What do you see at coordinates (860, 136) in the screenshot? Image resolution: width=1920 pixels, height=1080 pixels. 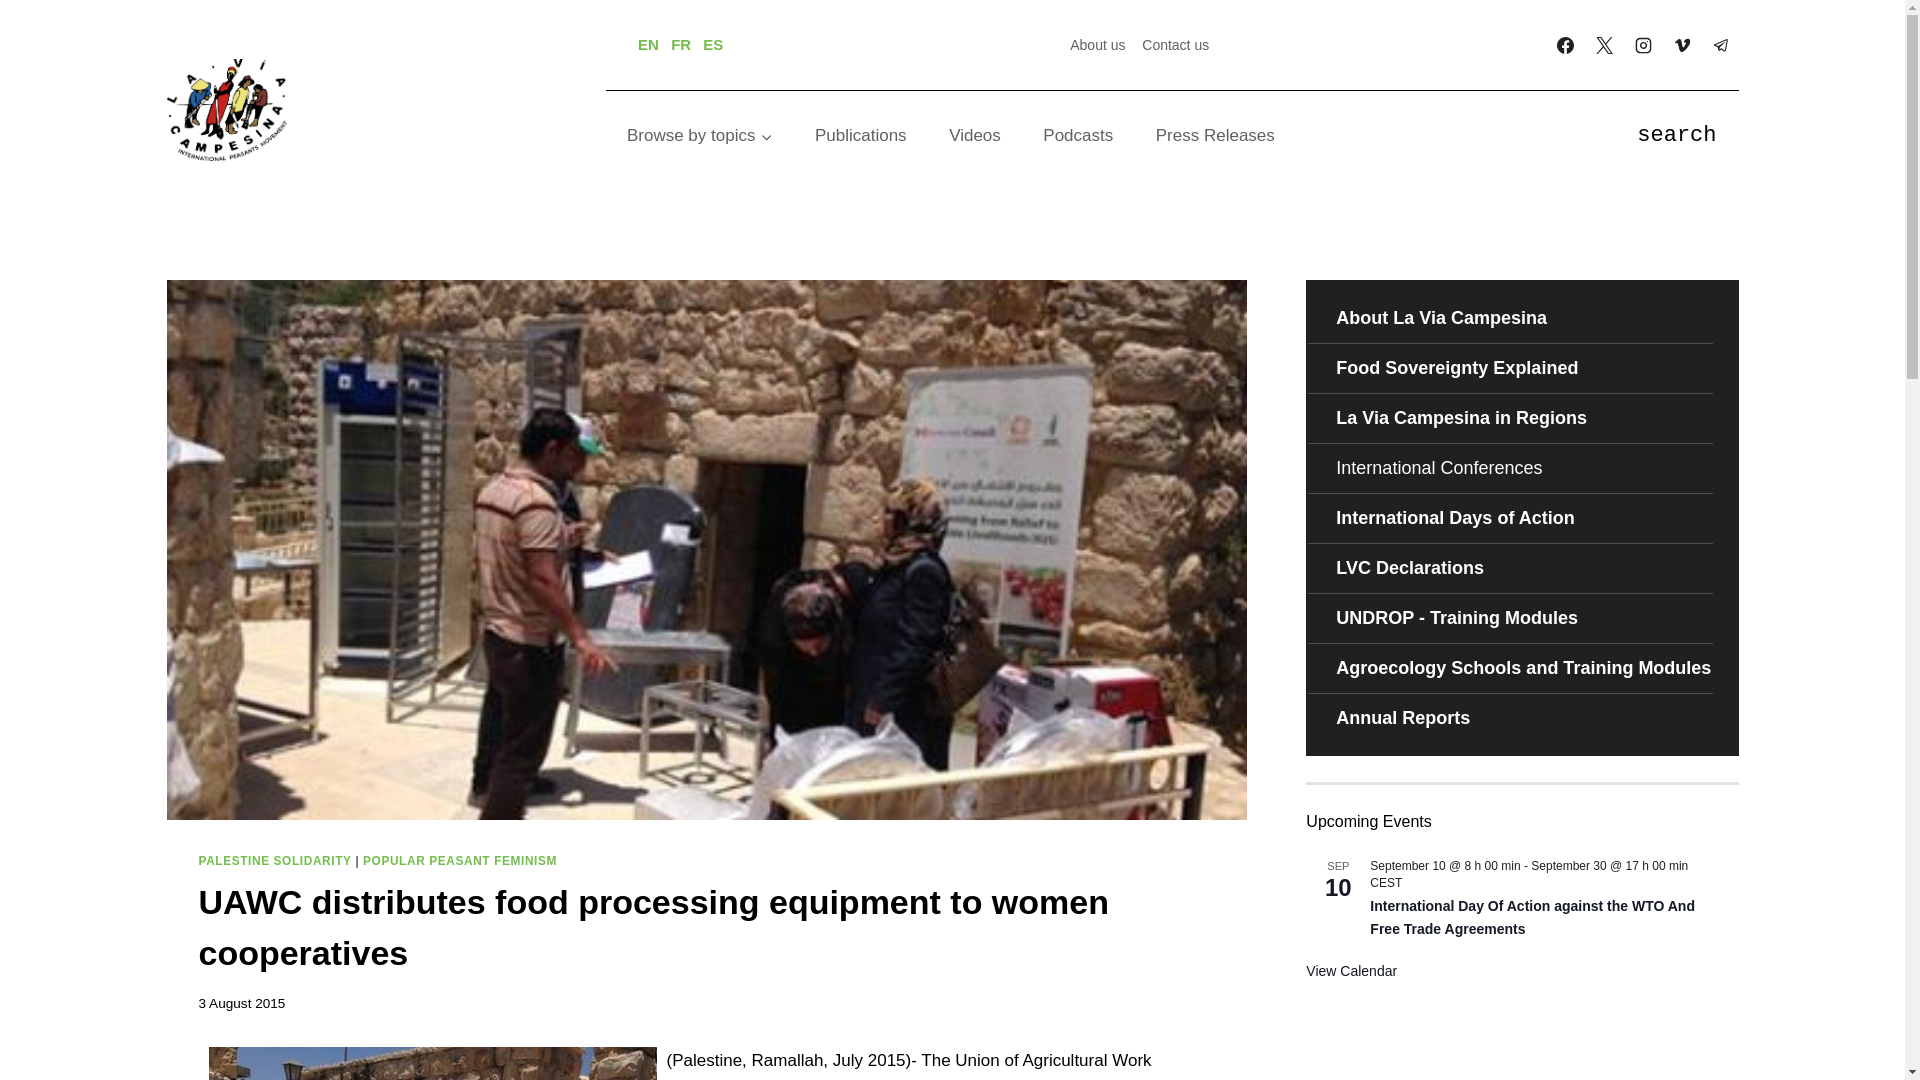 I see `Publications` at bounding box center [860, 136].